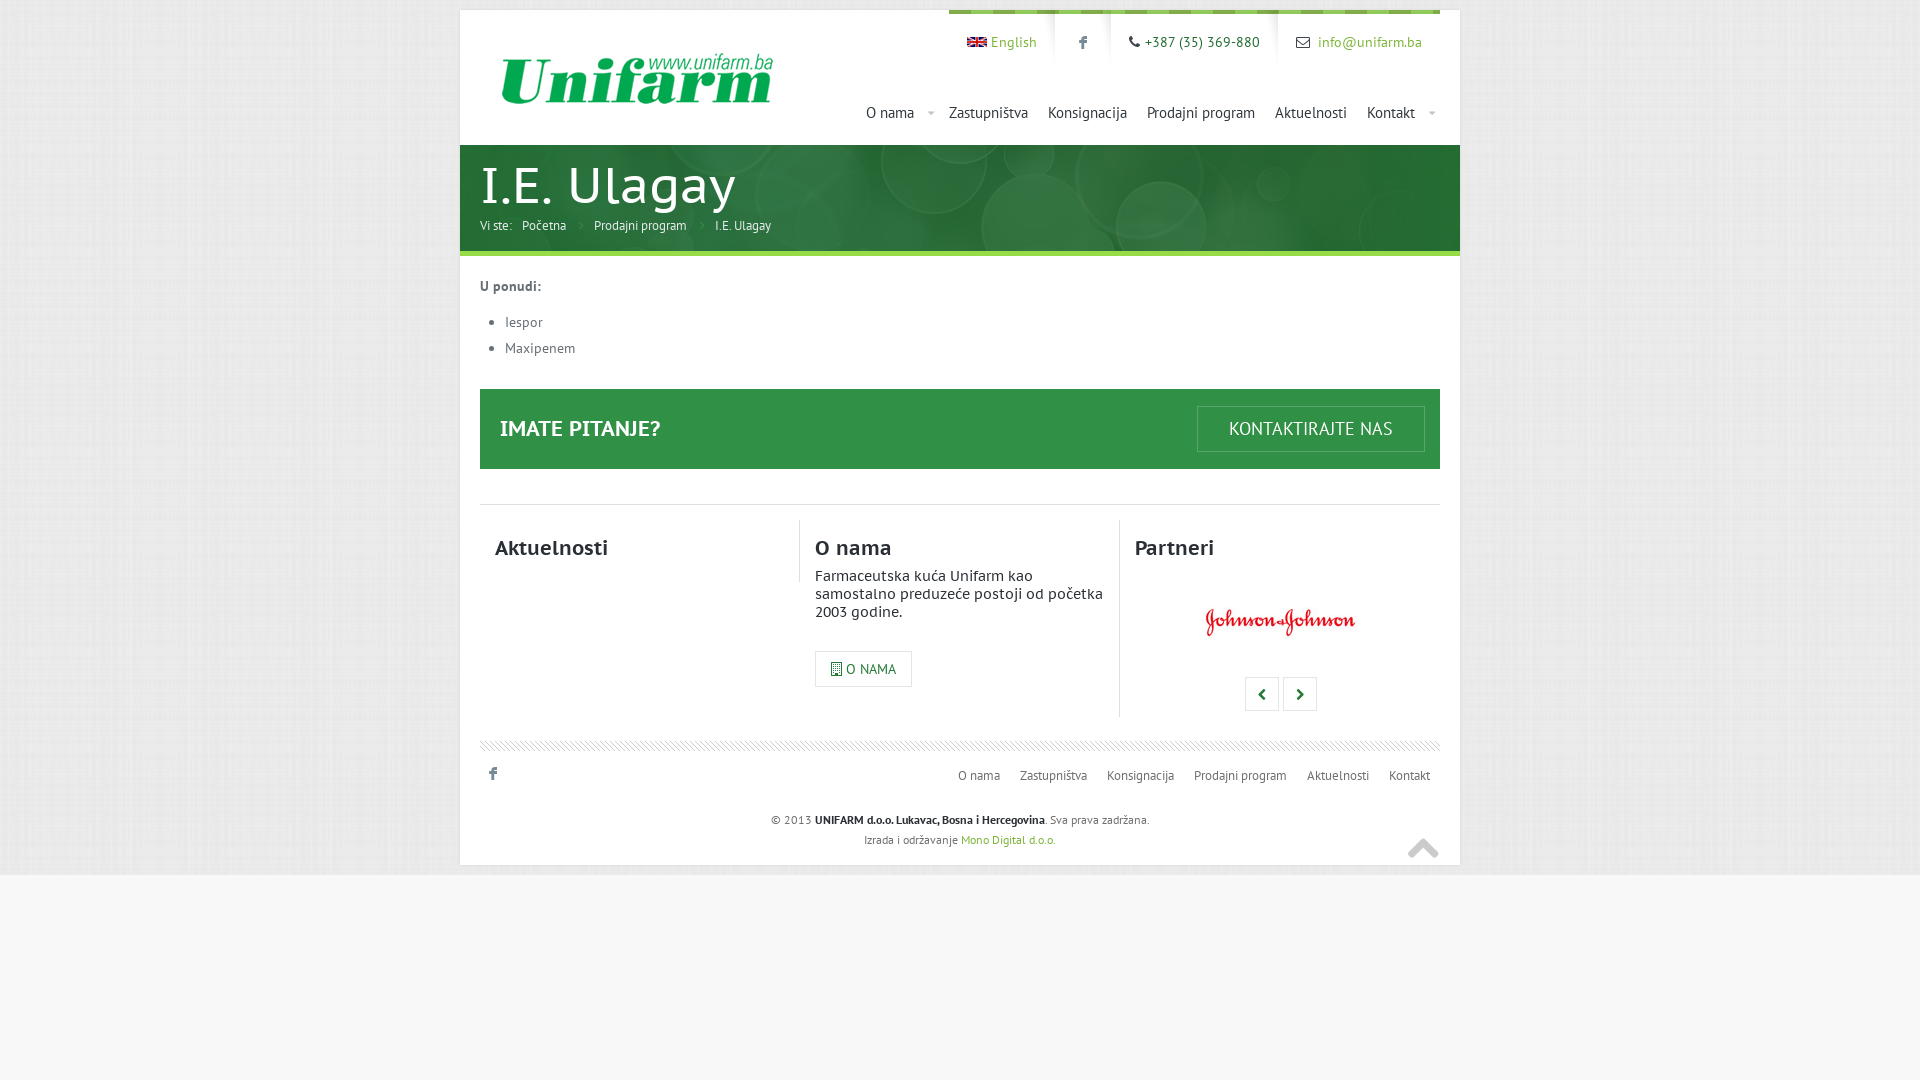 The width and height of the screenshot is (1920, 1080). What do you see at coordinates (1008, 840) in the screenshot?
I see `Mono Digital d.o.o.` at bounding box center [1008, 840].